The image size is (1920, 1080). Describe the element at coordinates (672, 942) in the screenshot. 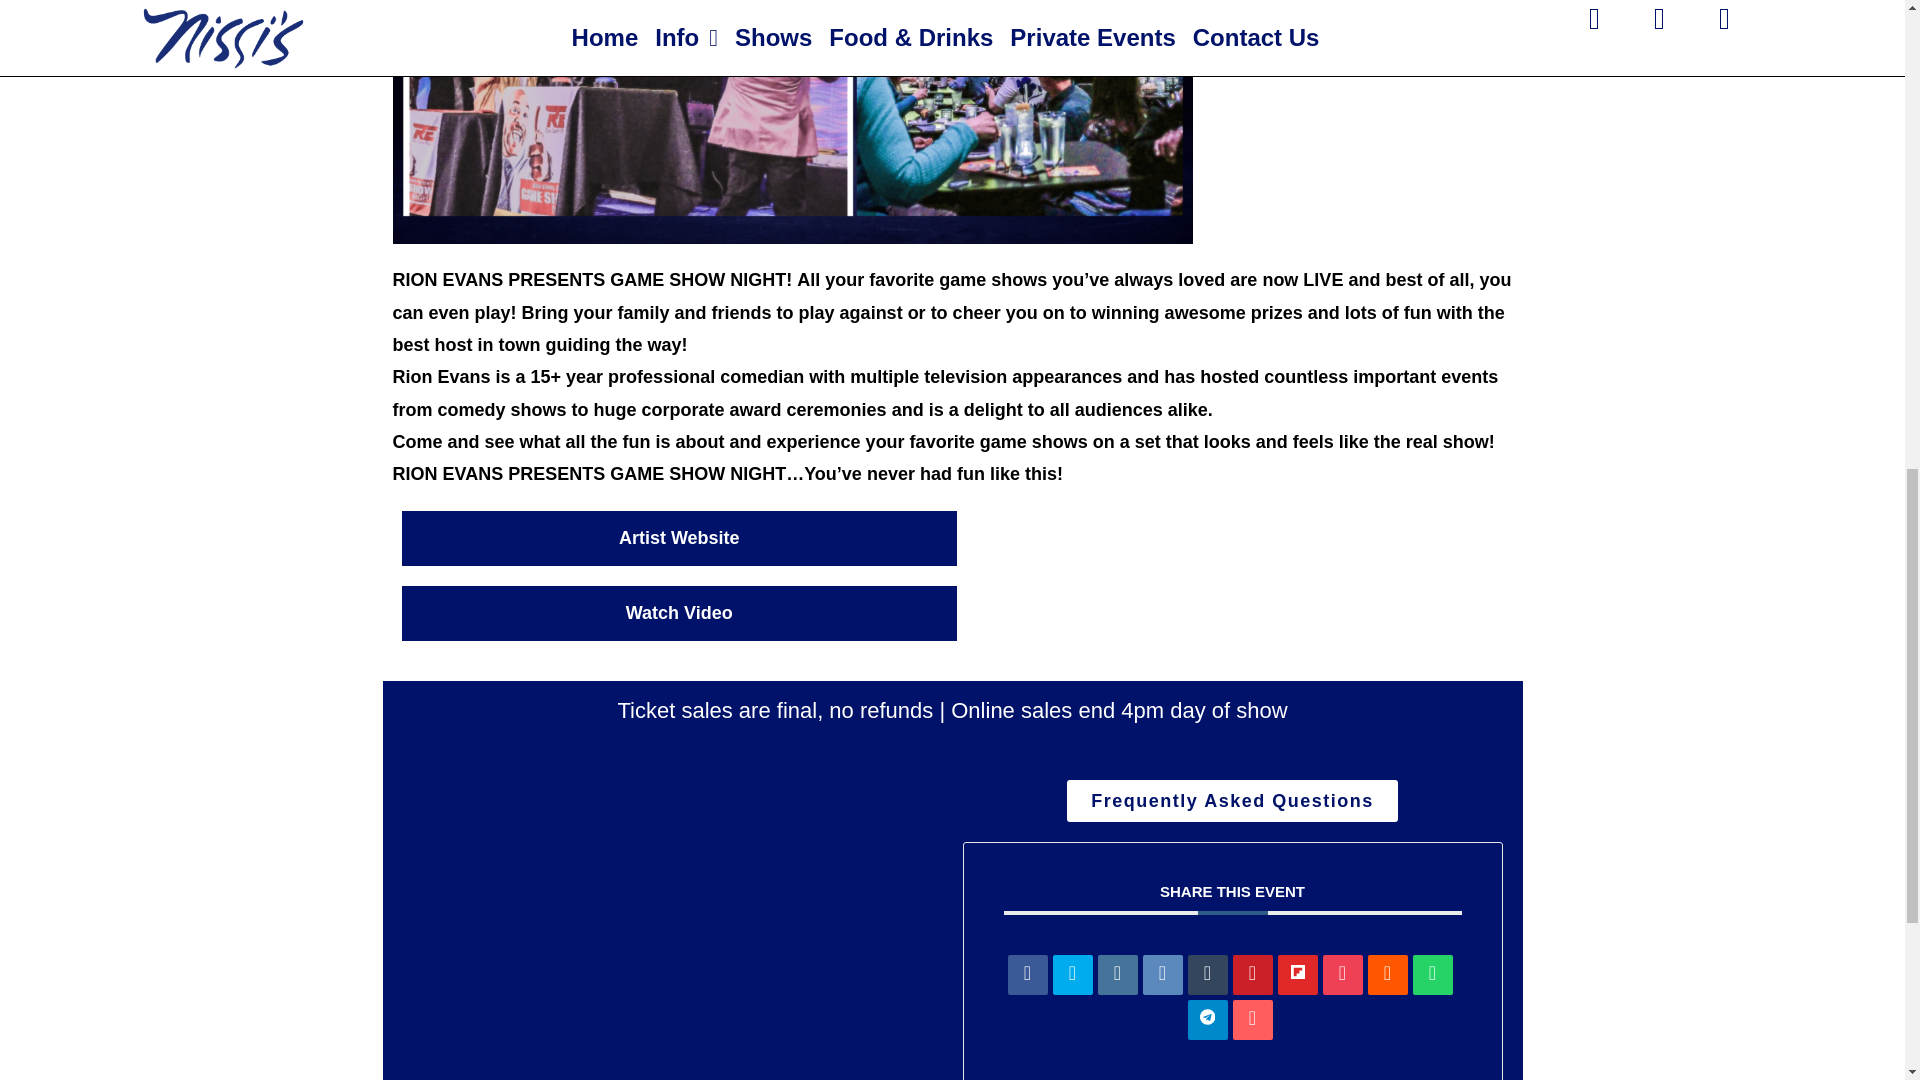

I see `Nissi's entertainment` at that location.